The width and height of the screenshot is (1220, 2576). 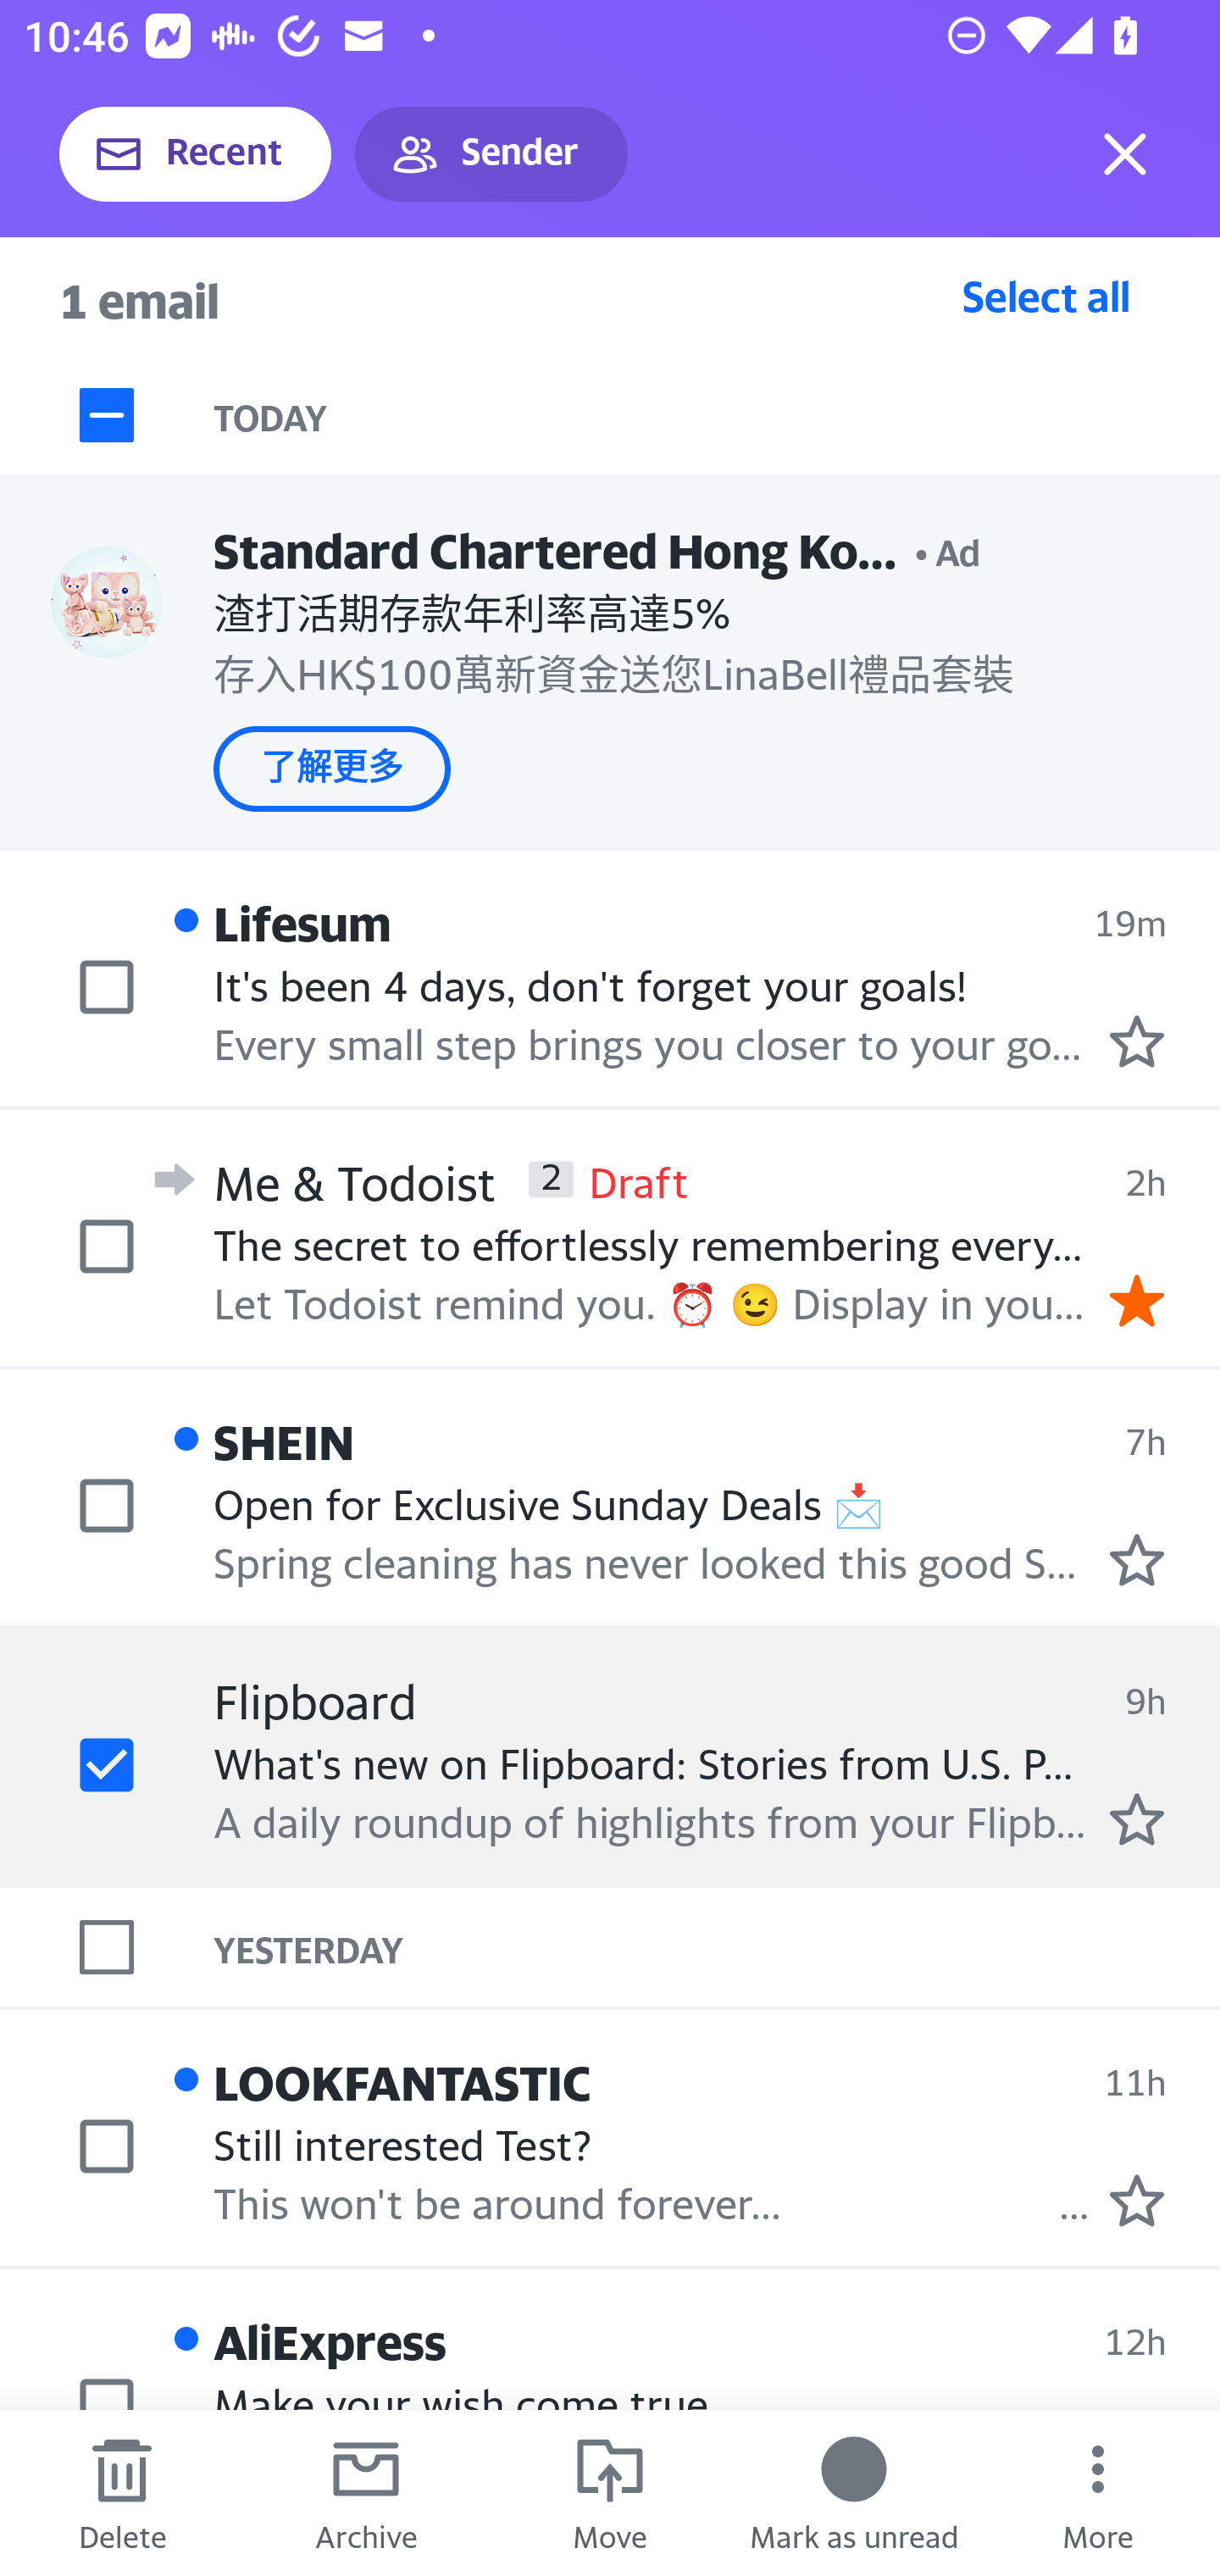 I want to click on Delete, so click(x=122, y=2493).